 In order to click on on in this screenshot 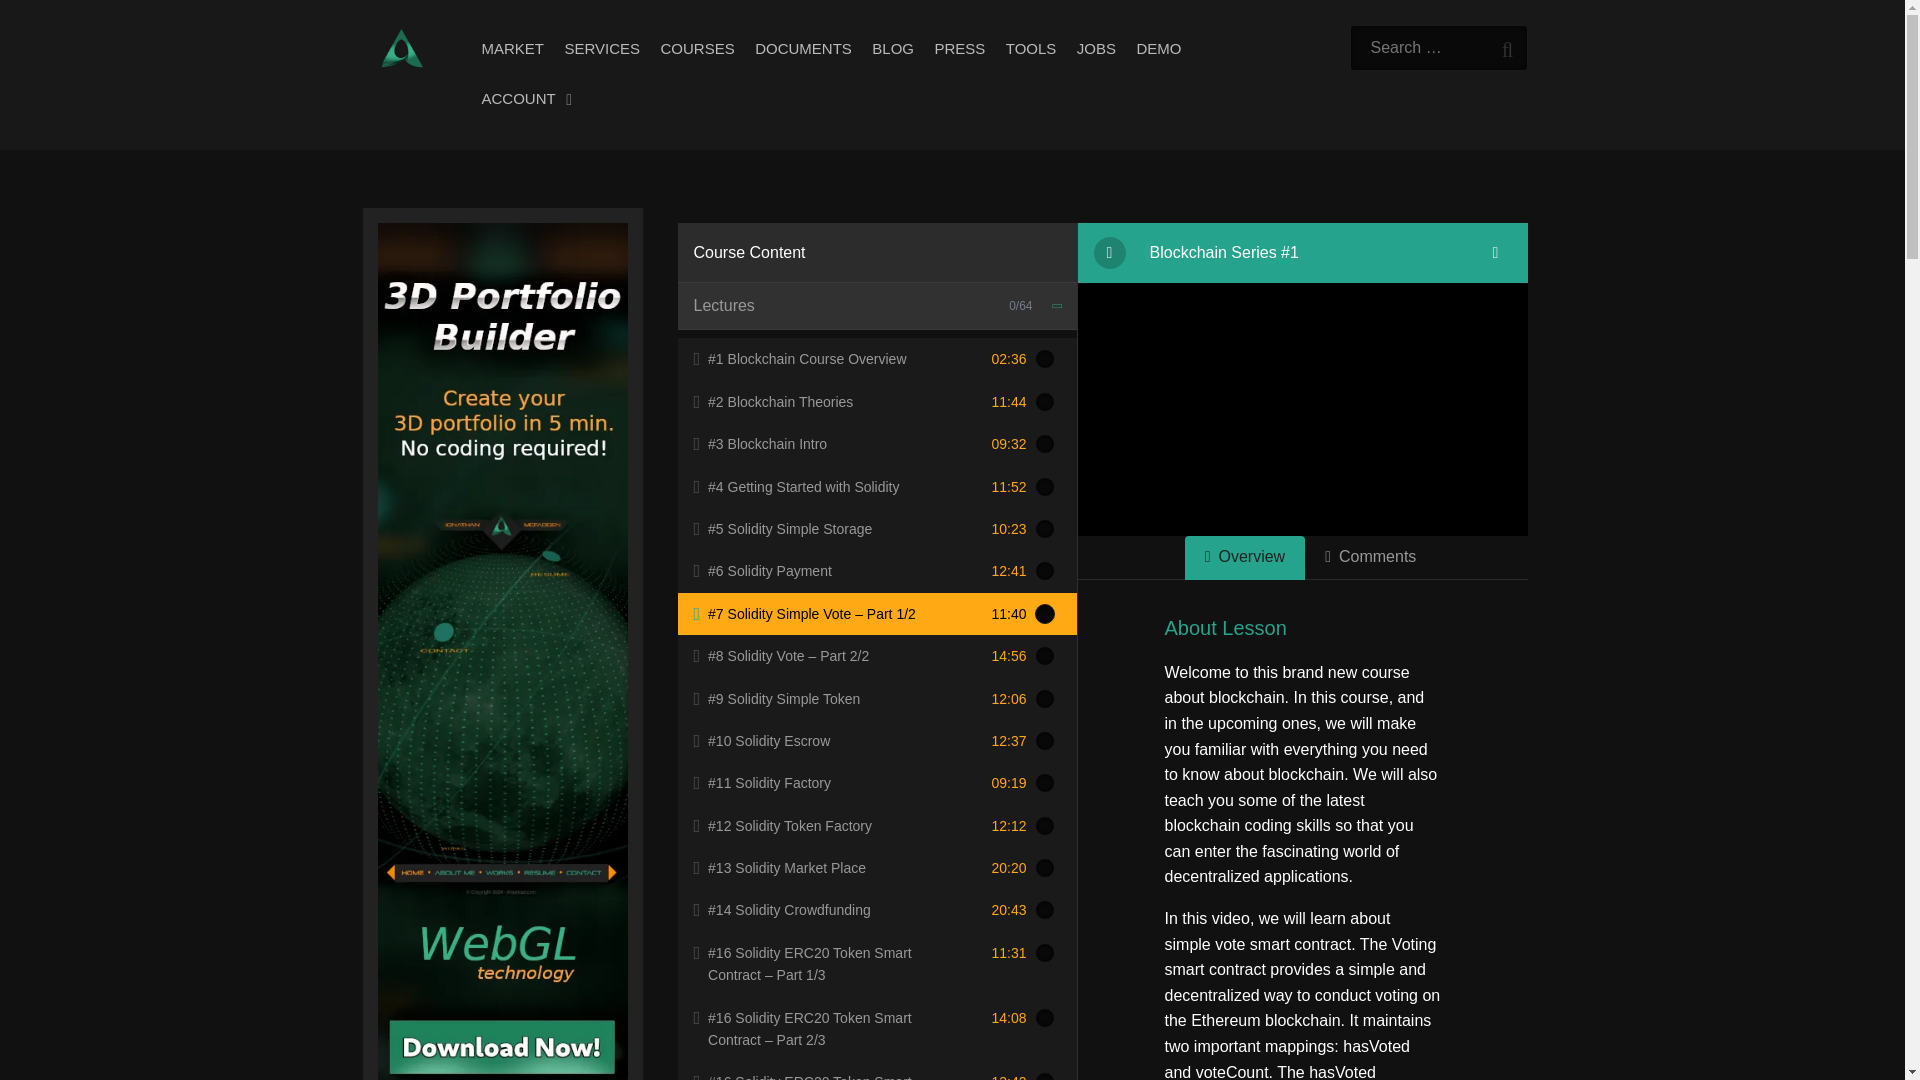, I will do `click(1044, 402)`.